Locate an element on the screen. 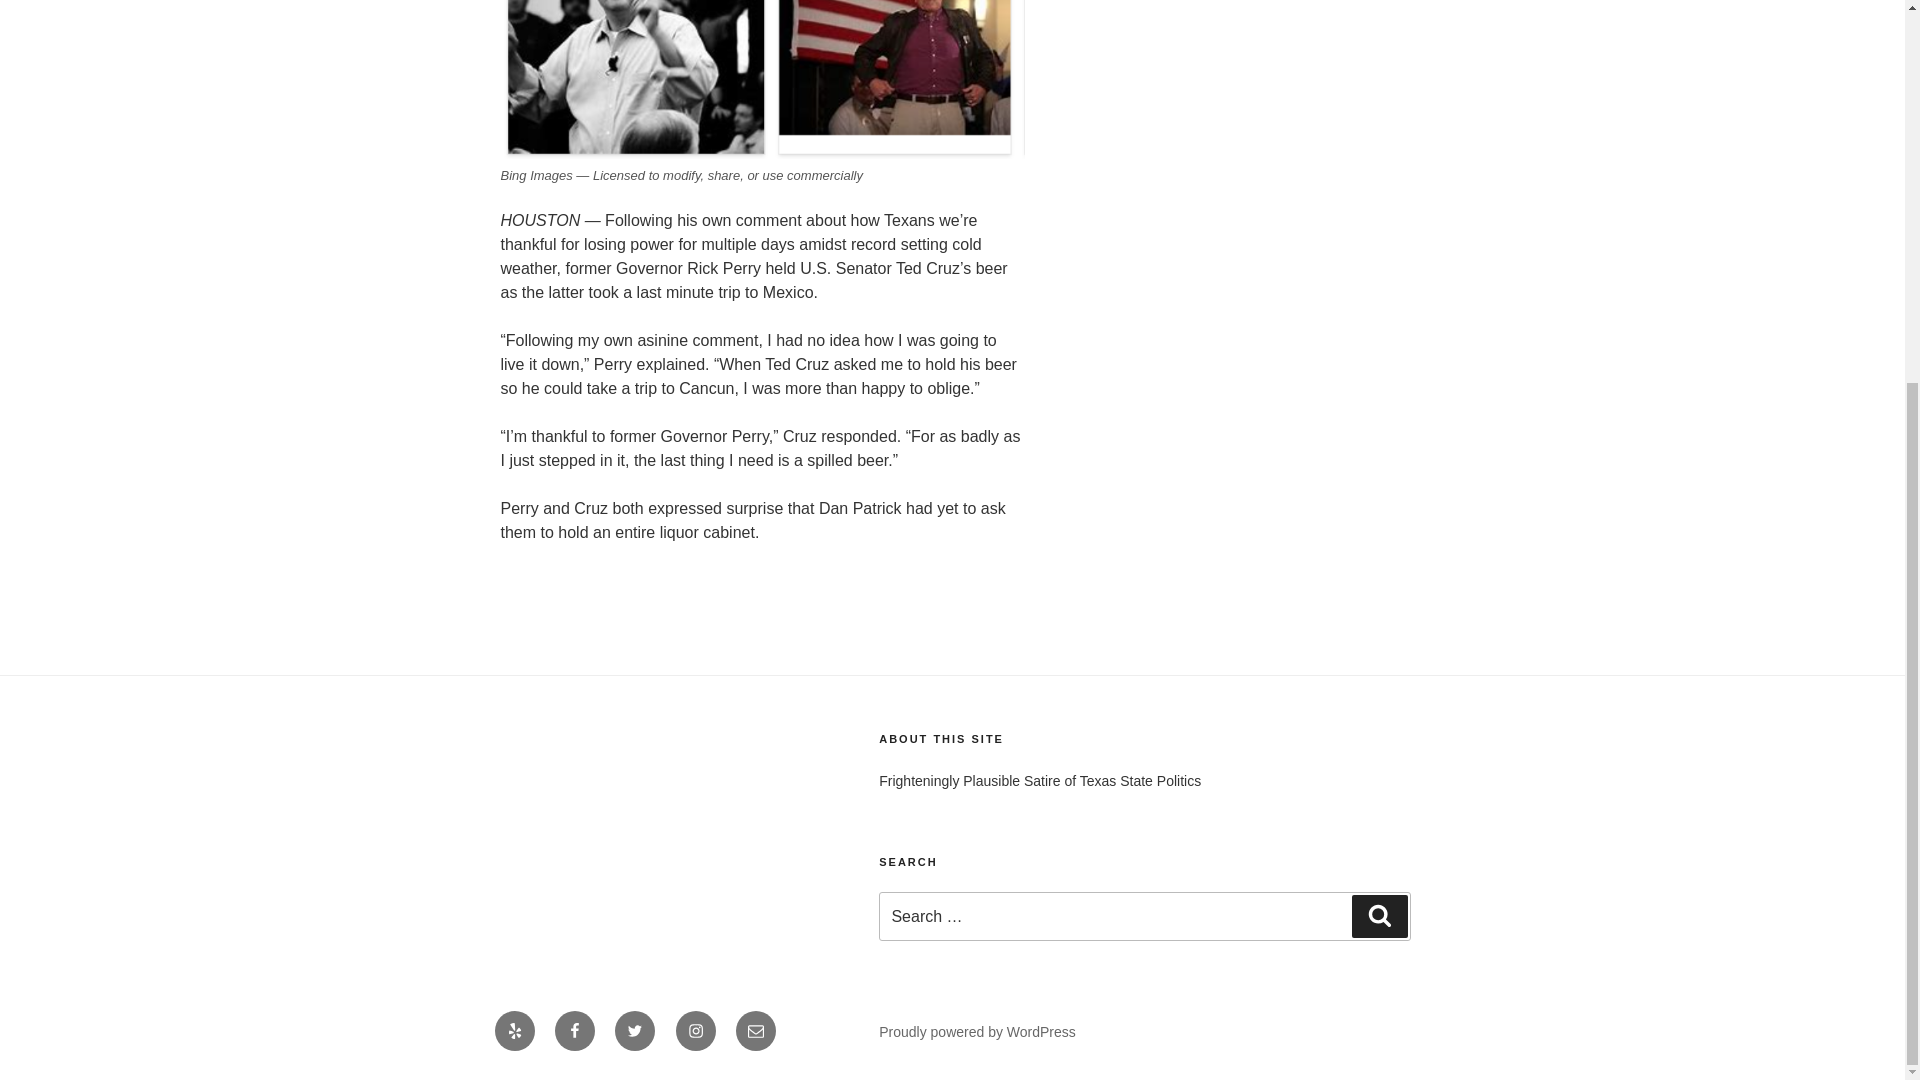  Instagram is located at coordinates (696, 1030).